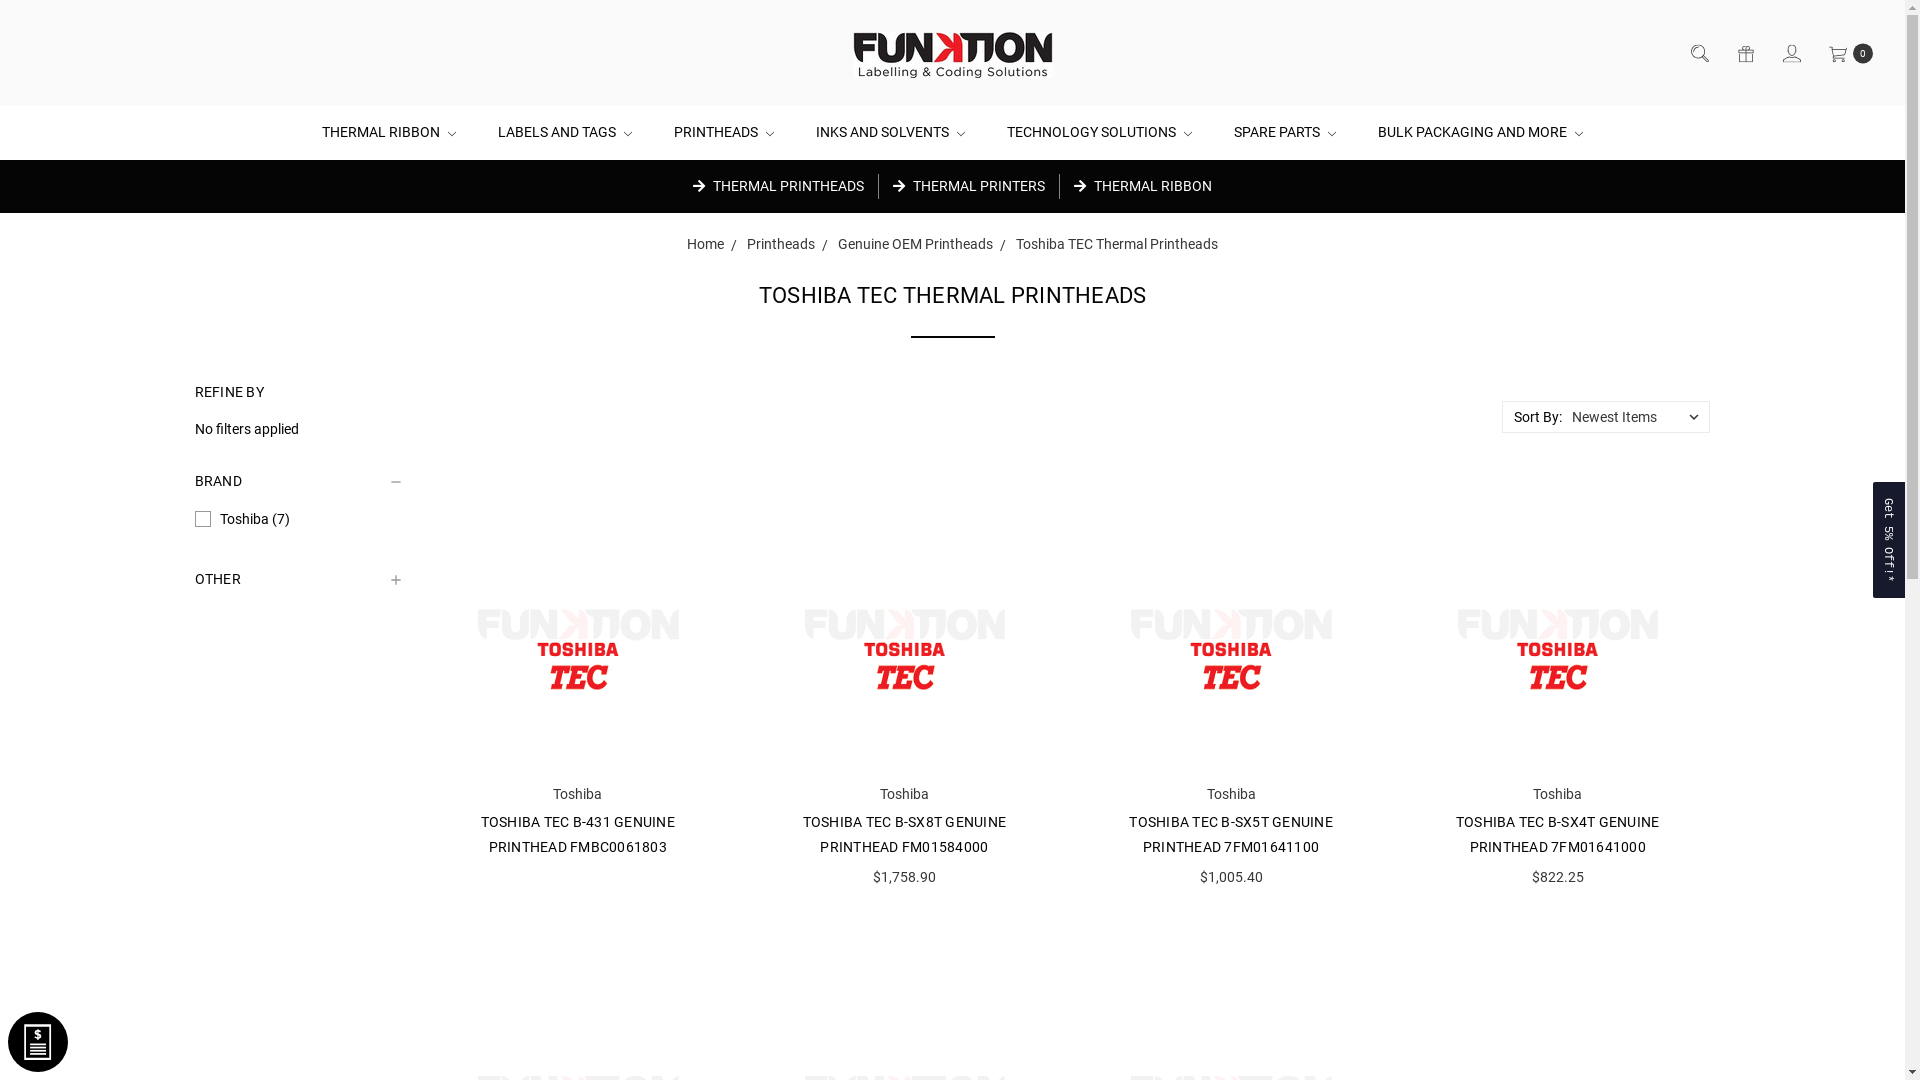  Describe the element at coordinates (905, 635) in the screenshot. I see `Toshiba Printheads` at that location.